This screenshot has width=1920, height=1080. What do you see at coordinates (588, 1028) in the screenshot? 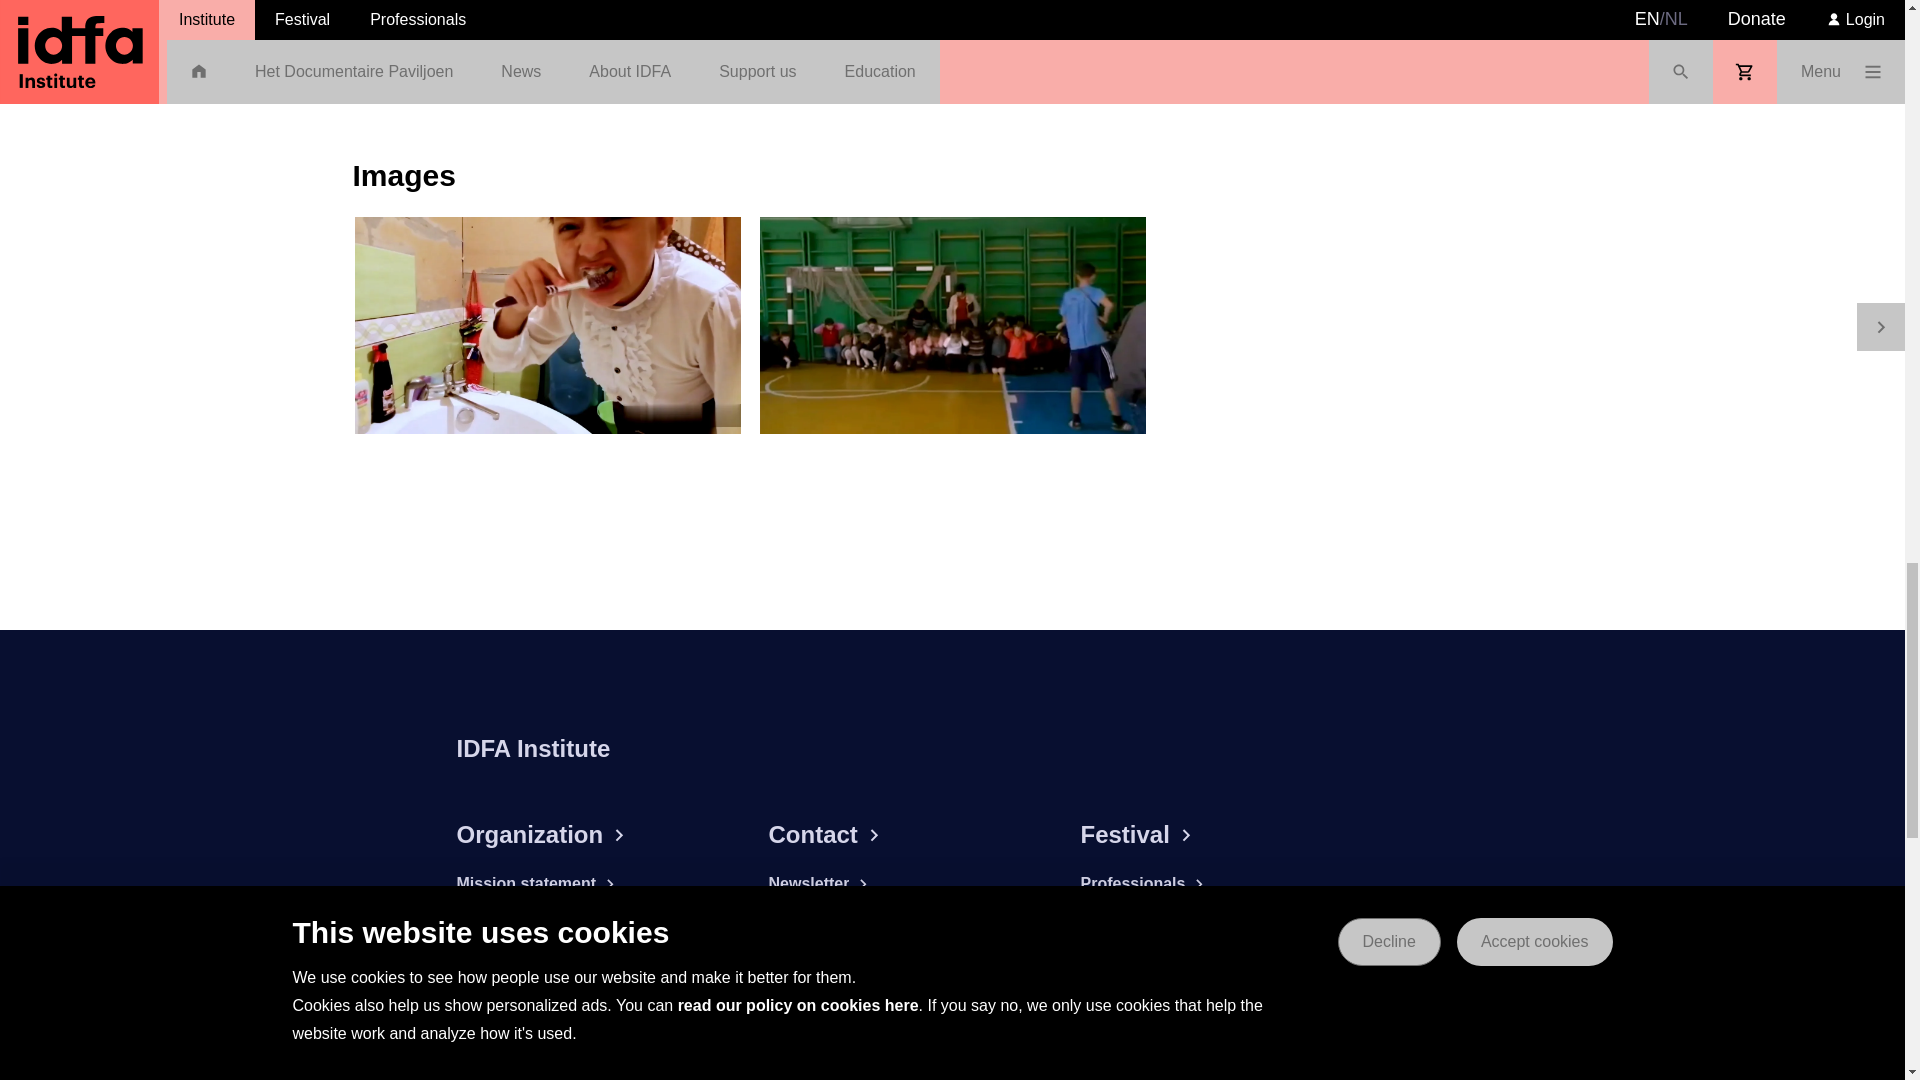
I see `Staff` at bounding box center [588, 1028].